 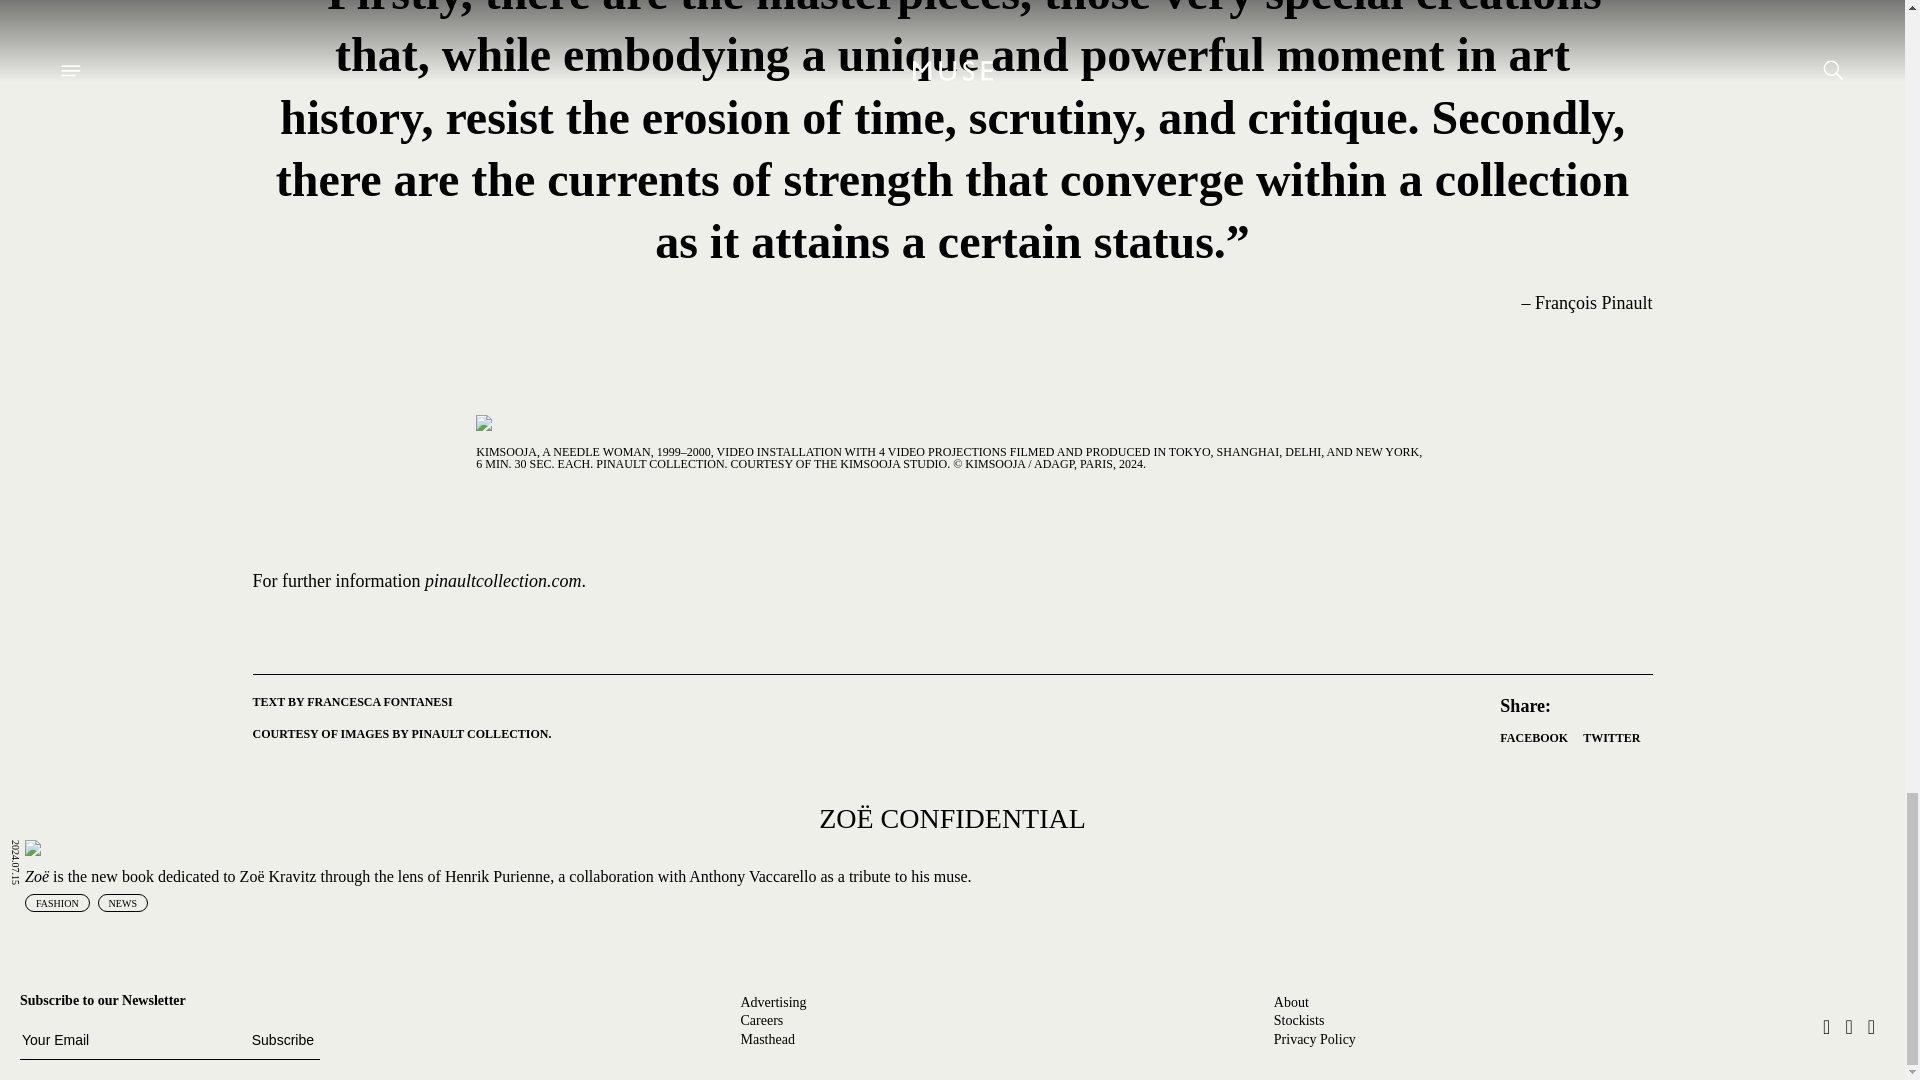 What do you see at coordinates (1610, 739) in the screenshot?
I see `TWITTER` at bounding box center [1610, 739].